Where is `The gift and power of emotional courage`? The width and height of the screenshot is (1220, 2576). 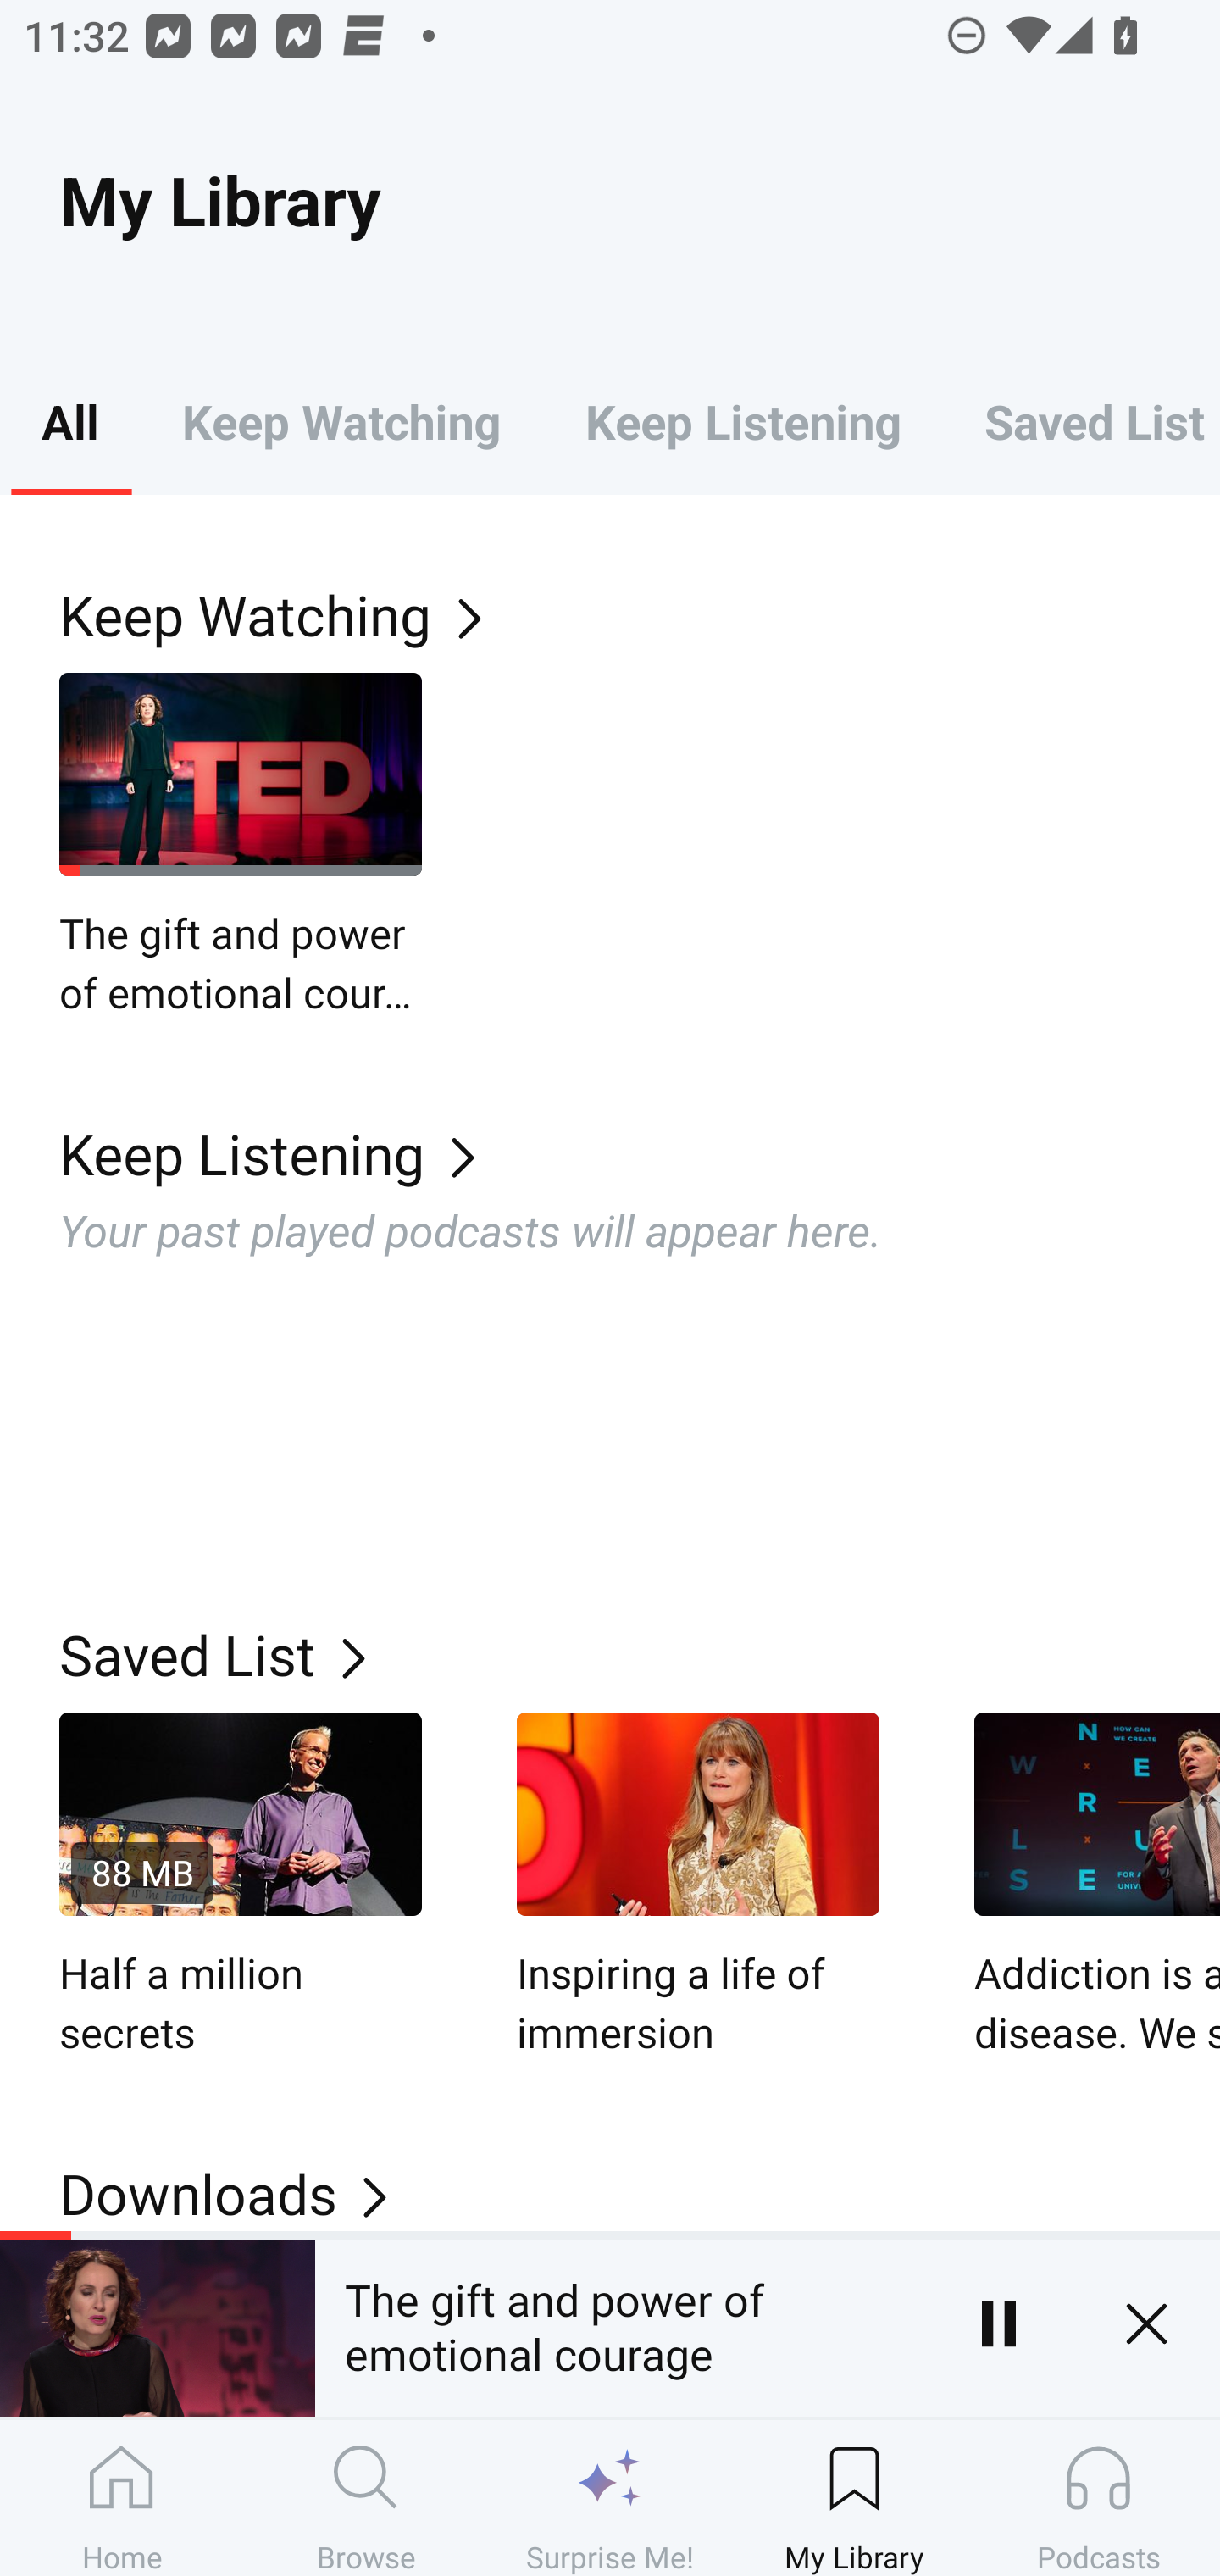 The gift and power of emotional courage is located at coordinates (241, 846).